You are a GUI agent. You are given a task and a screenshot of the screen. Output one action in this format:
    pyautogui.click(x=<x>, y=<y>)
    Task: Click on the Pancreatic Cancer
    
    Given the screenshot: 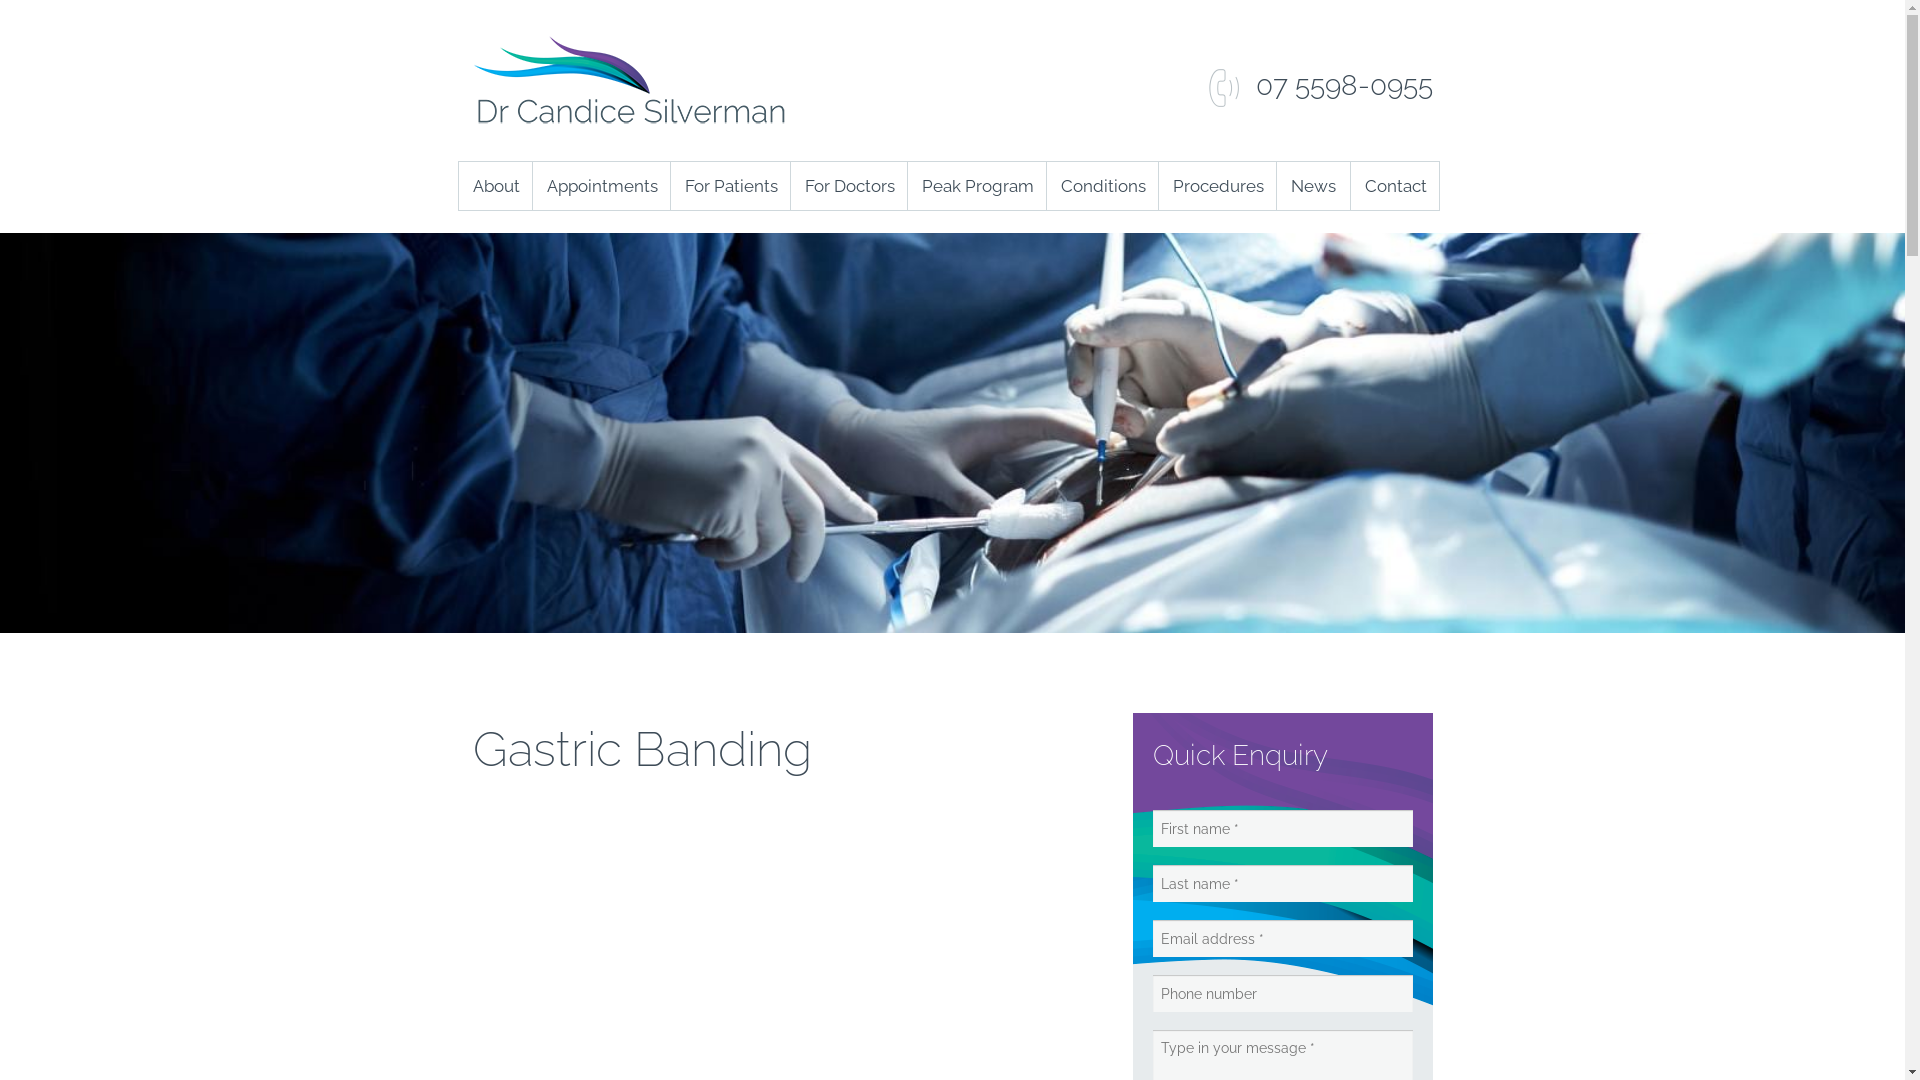 What is the action you would take?
    pyautogui.click(x=1174, y=571)
    